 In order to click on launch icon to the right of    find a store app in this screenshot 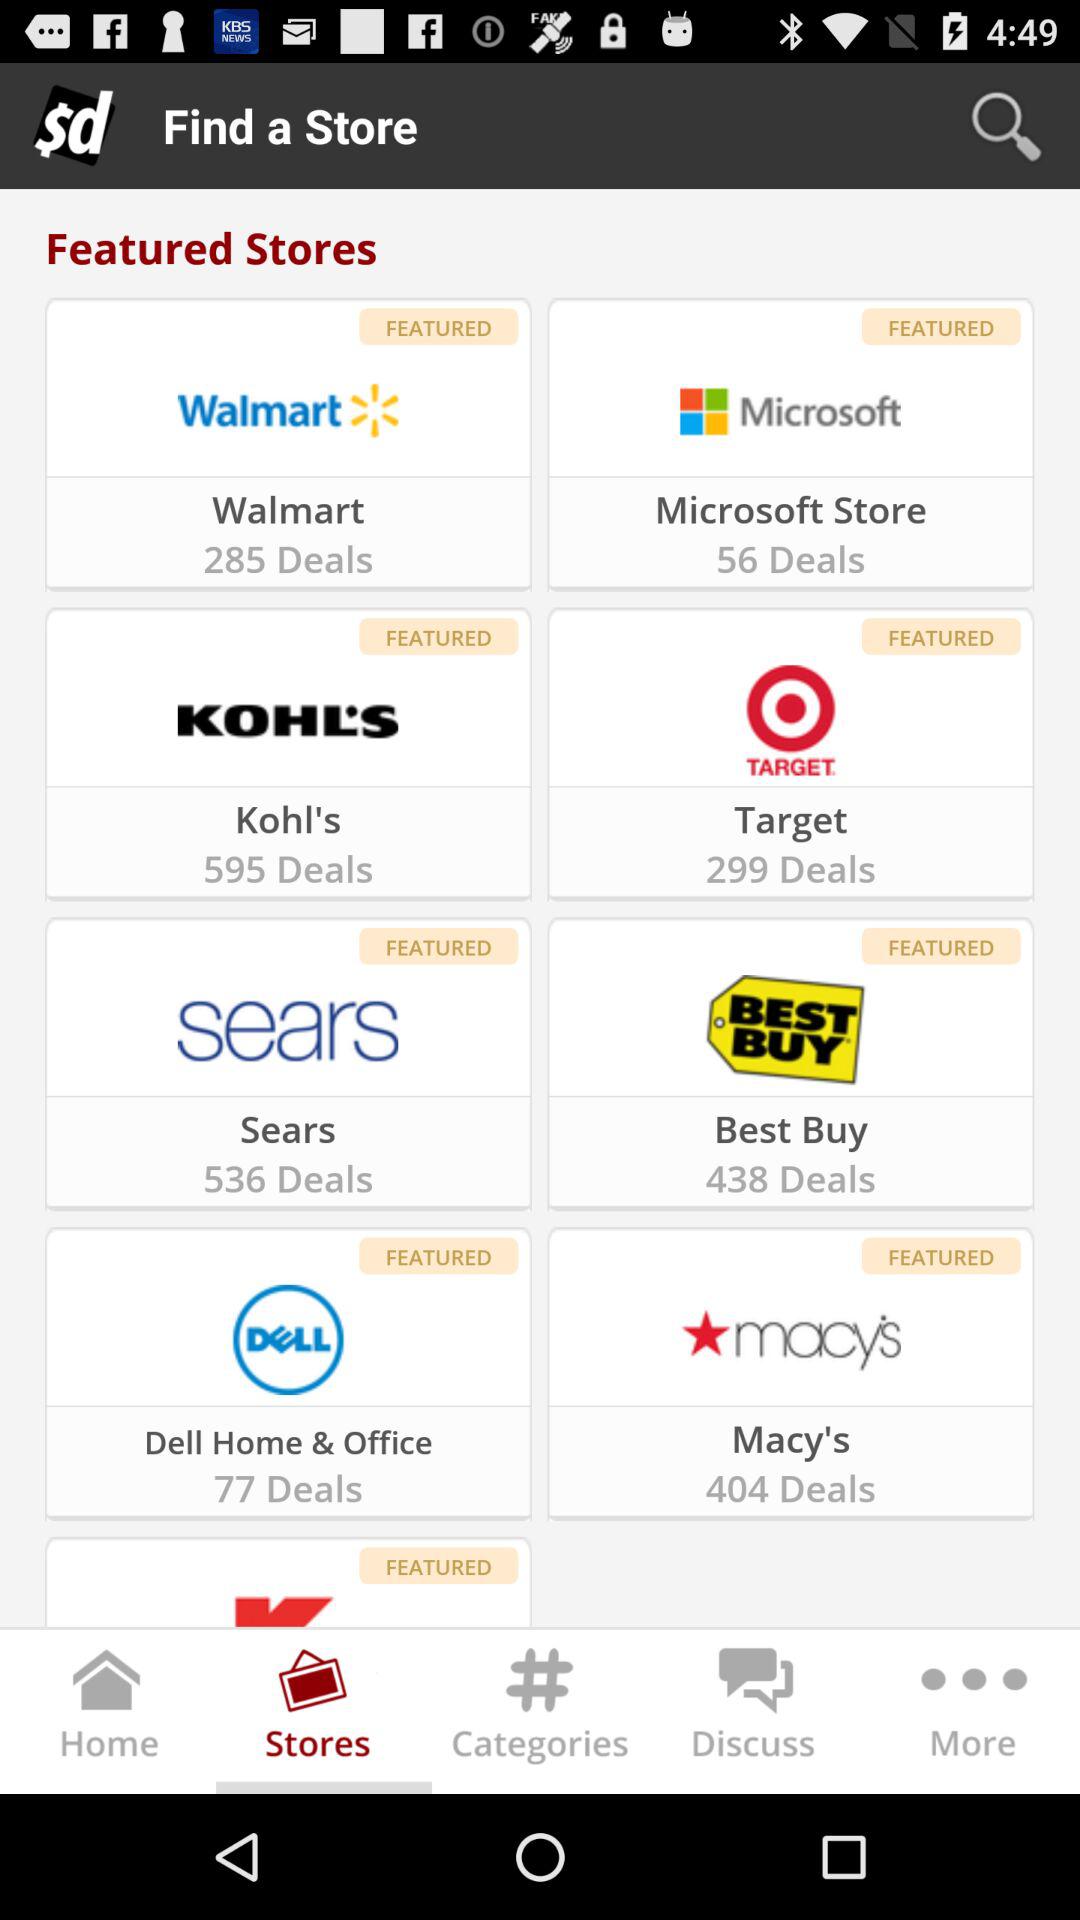, I will do `click(1006, 126)`.